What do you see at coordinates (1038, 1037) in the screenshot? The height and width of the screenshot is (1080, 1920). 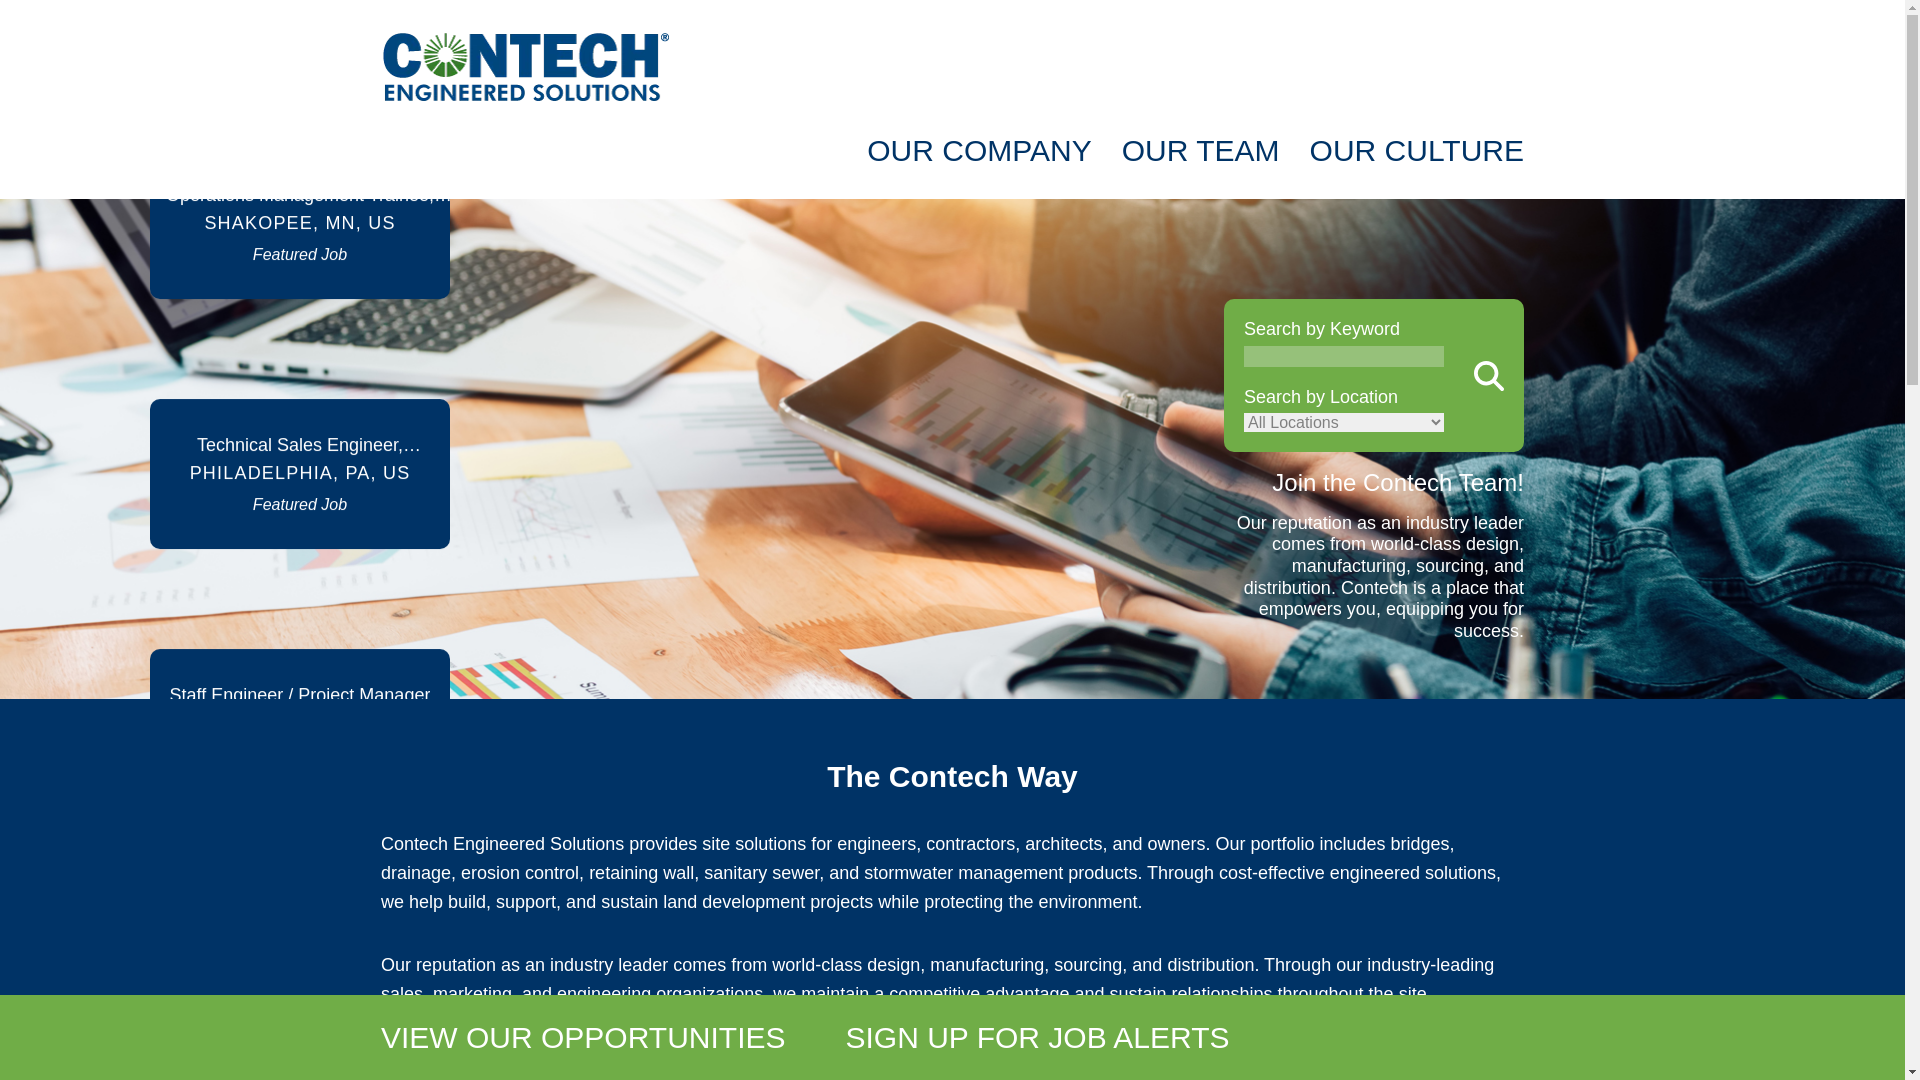 I see `SIGN UP FOR JOB ALERTS` at bounding box center [1038, 1037].